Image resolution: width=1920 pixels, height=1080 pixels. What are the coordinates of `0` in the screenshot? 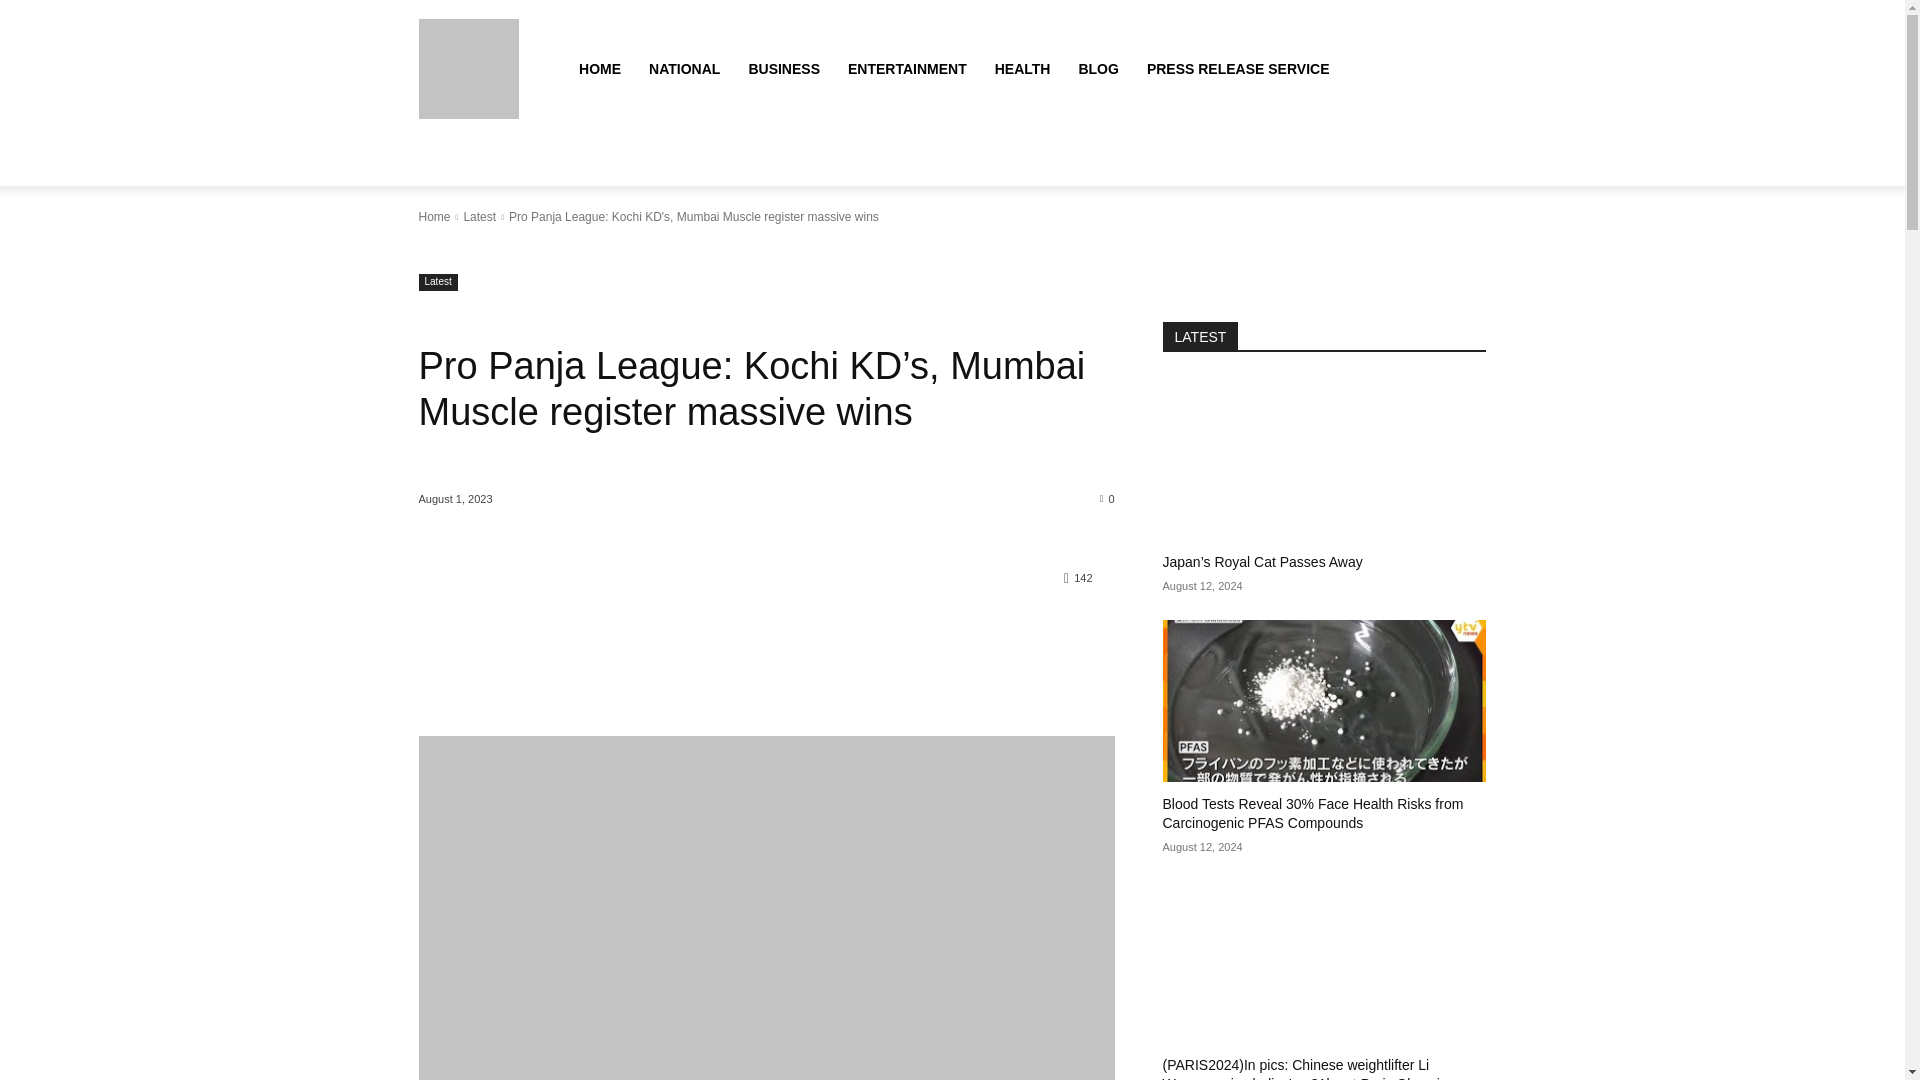 It's located at (1108, 498).